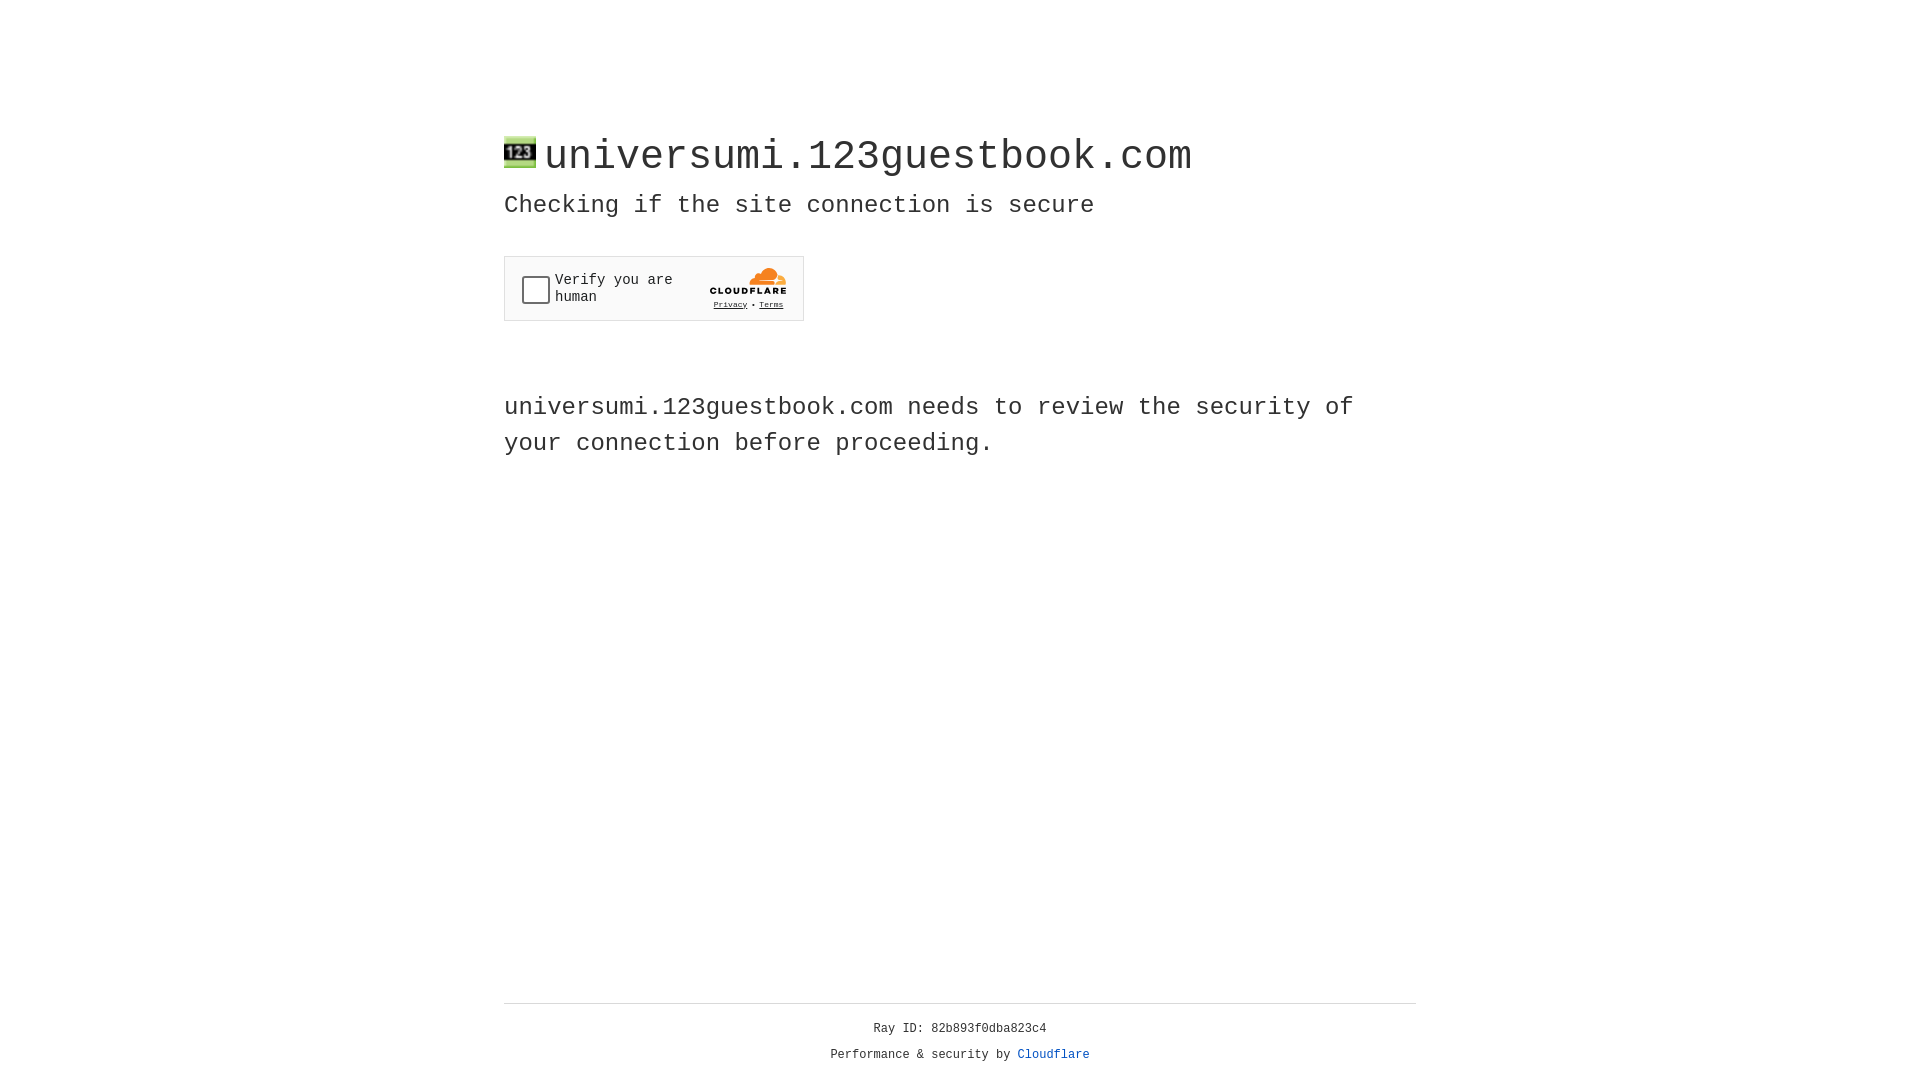 The image size is (1920, 1080). What do you see at coordinates (654, 288) in the screenshot?
I see `Widget containing a Cloudflare security challenge` at bounding box center [654, 288].